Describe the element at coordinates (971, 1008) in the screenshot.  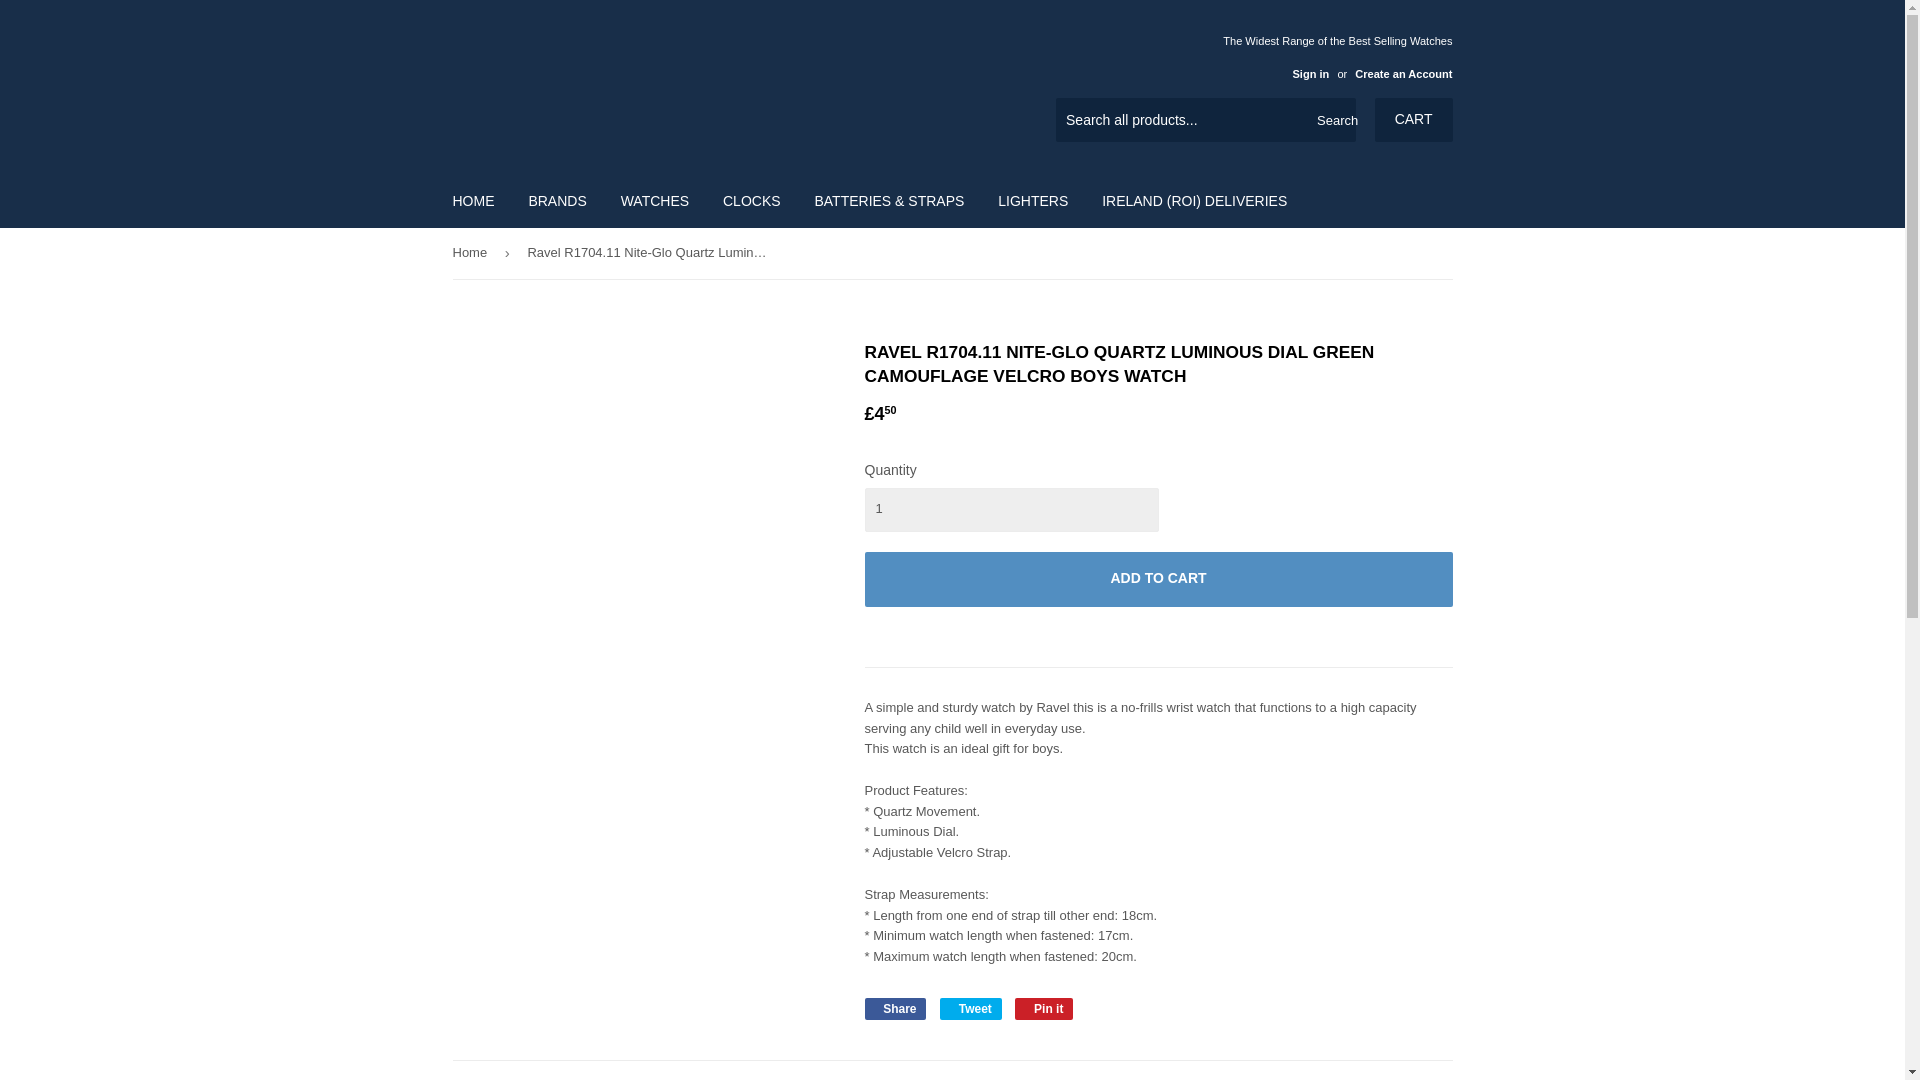
I see `Tweet on Twitter` at that location.